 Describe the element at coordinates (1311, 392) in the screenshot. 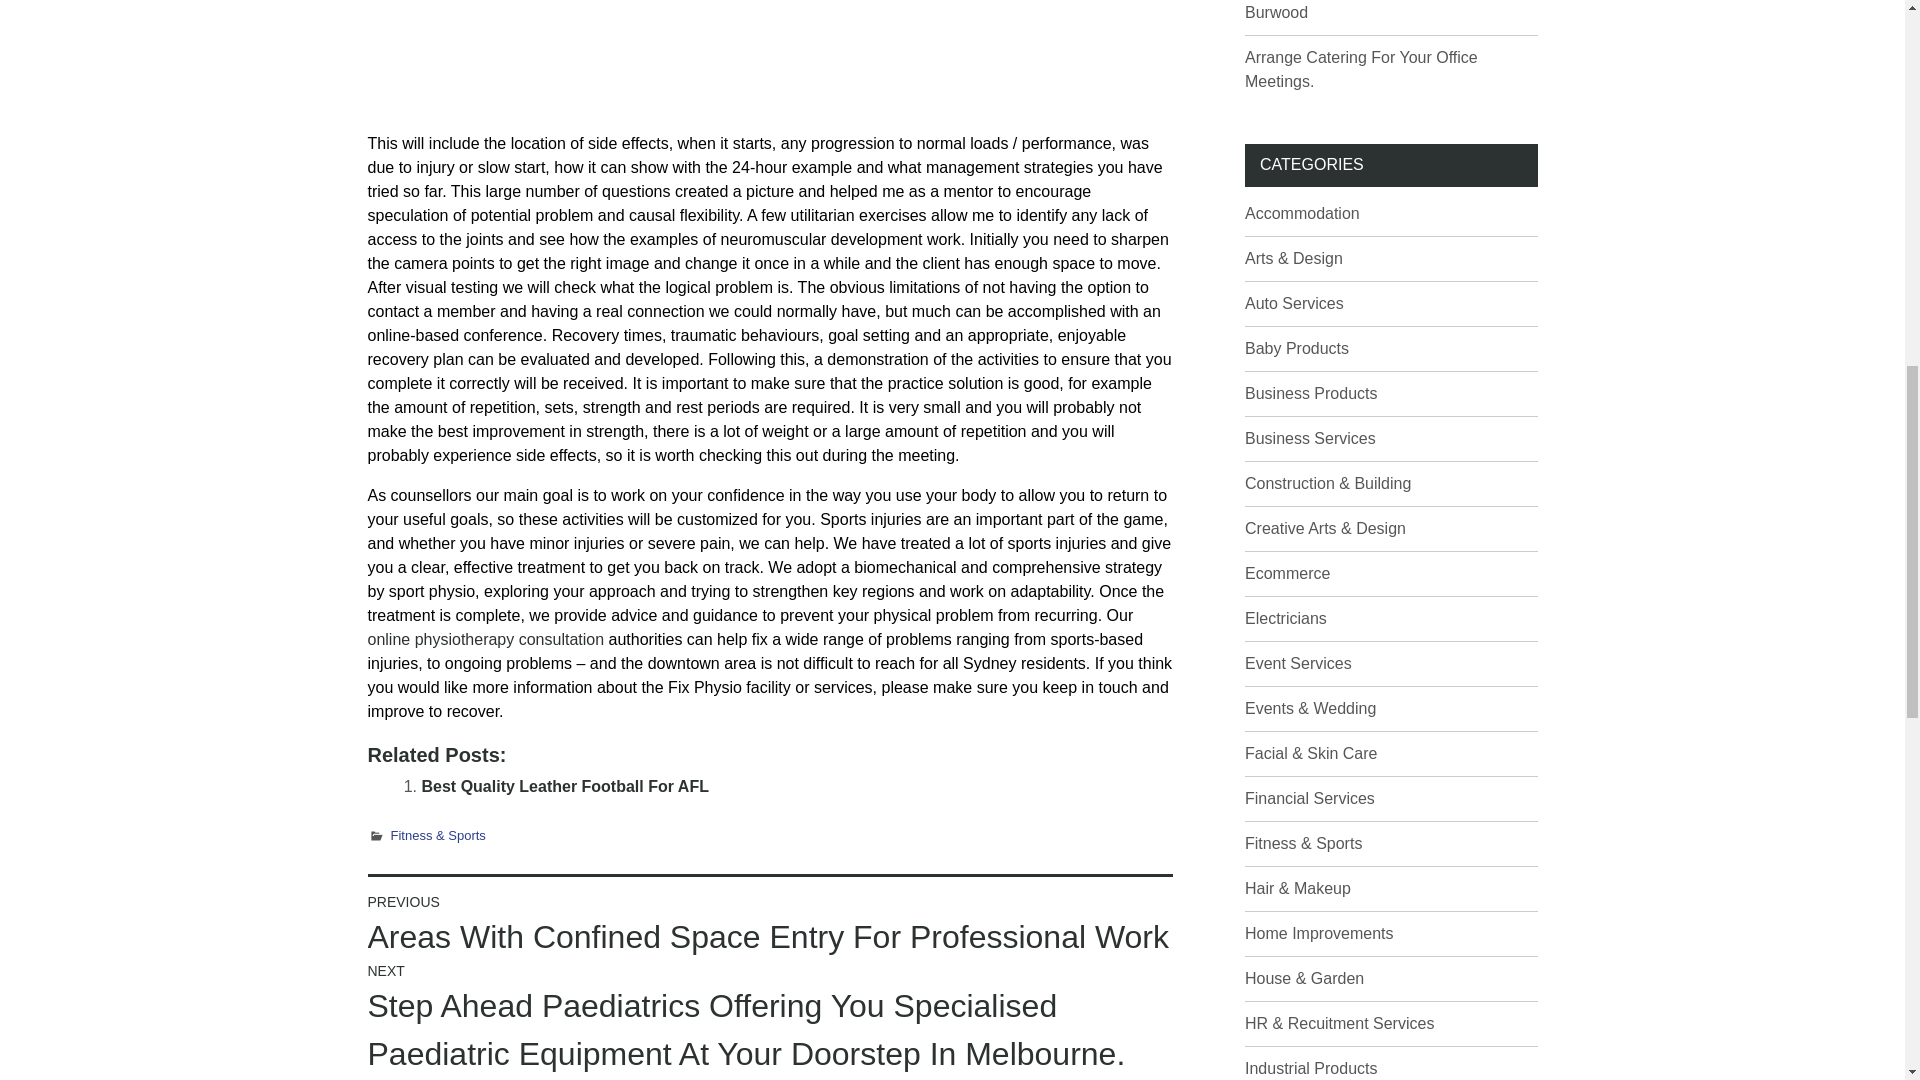

I see `Business Products` at that location.